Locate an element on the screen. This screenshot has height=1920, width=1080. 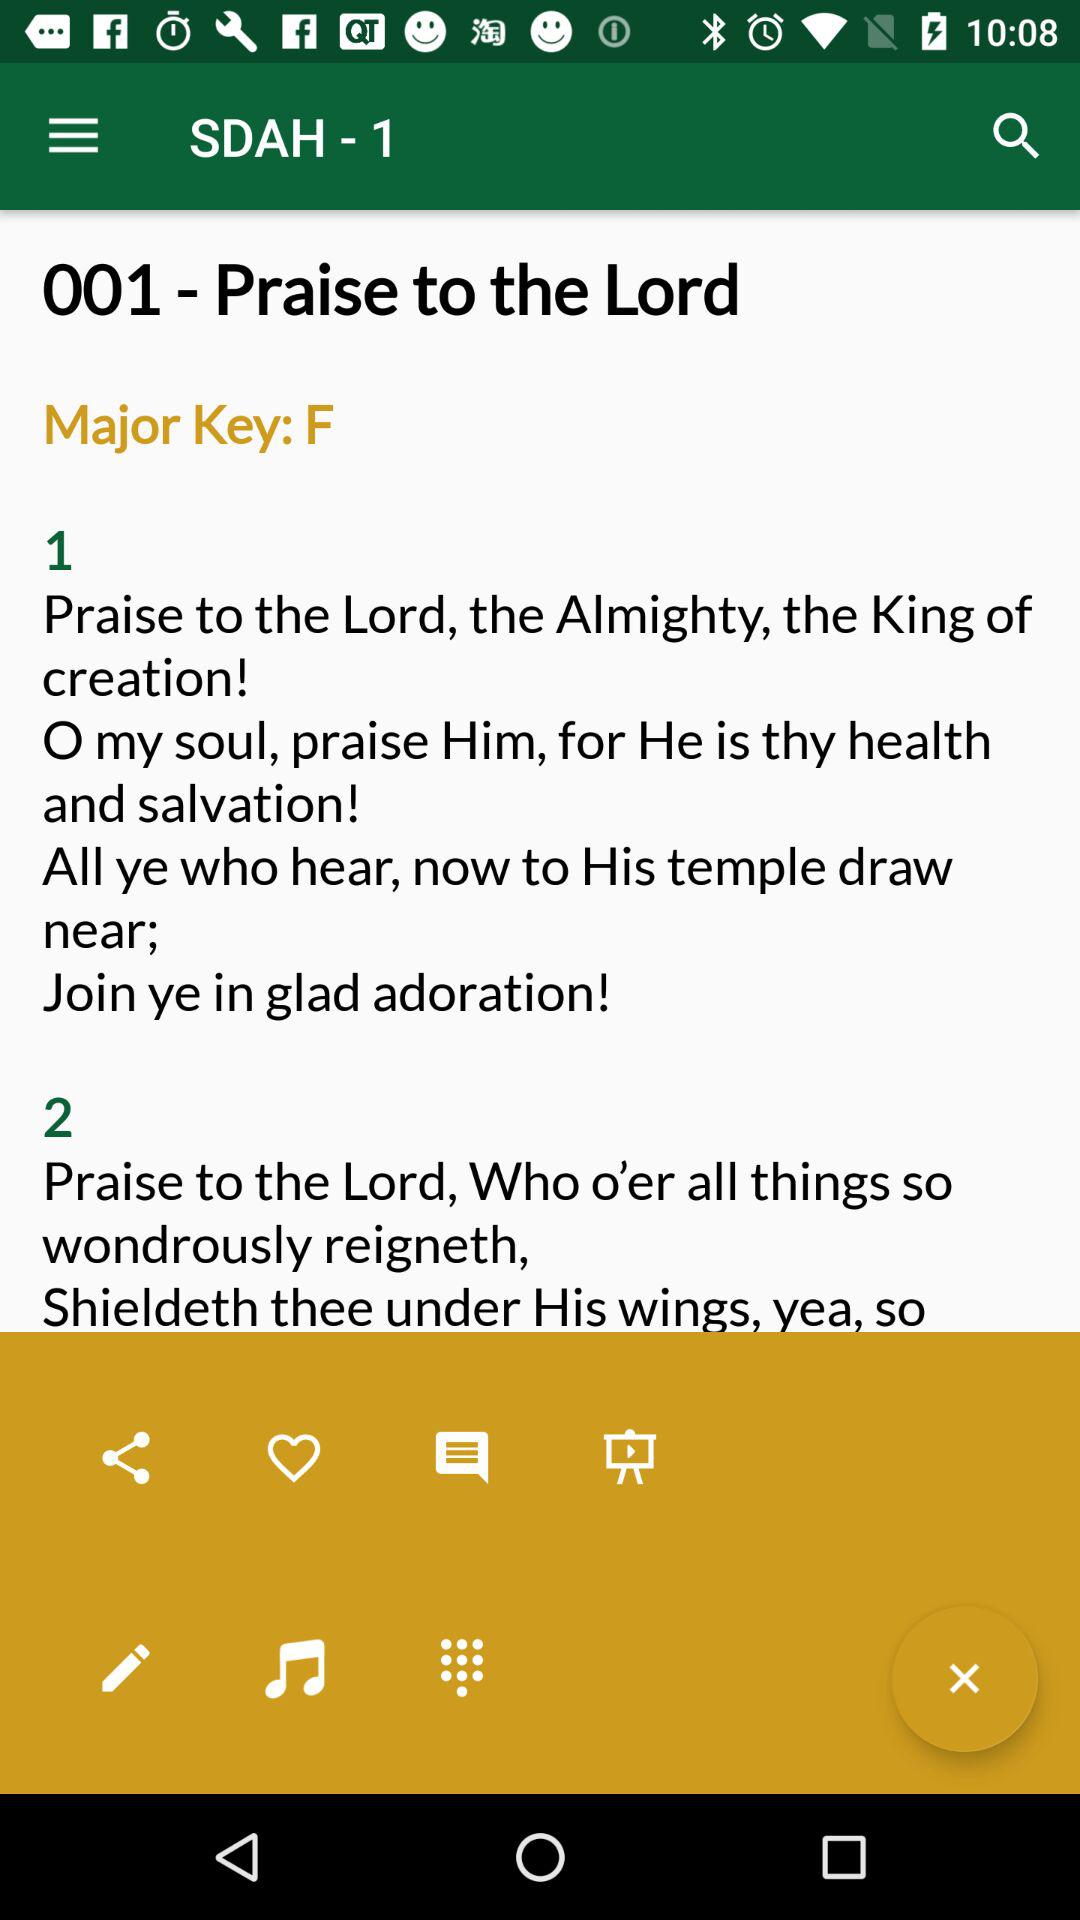
launch item next to sdah - 1 is located at coordinates (1016, 136).